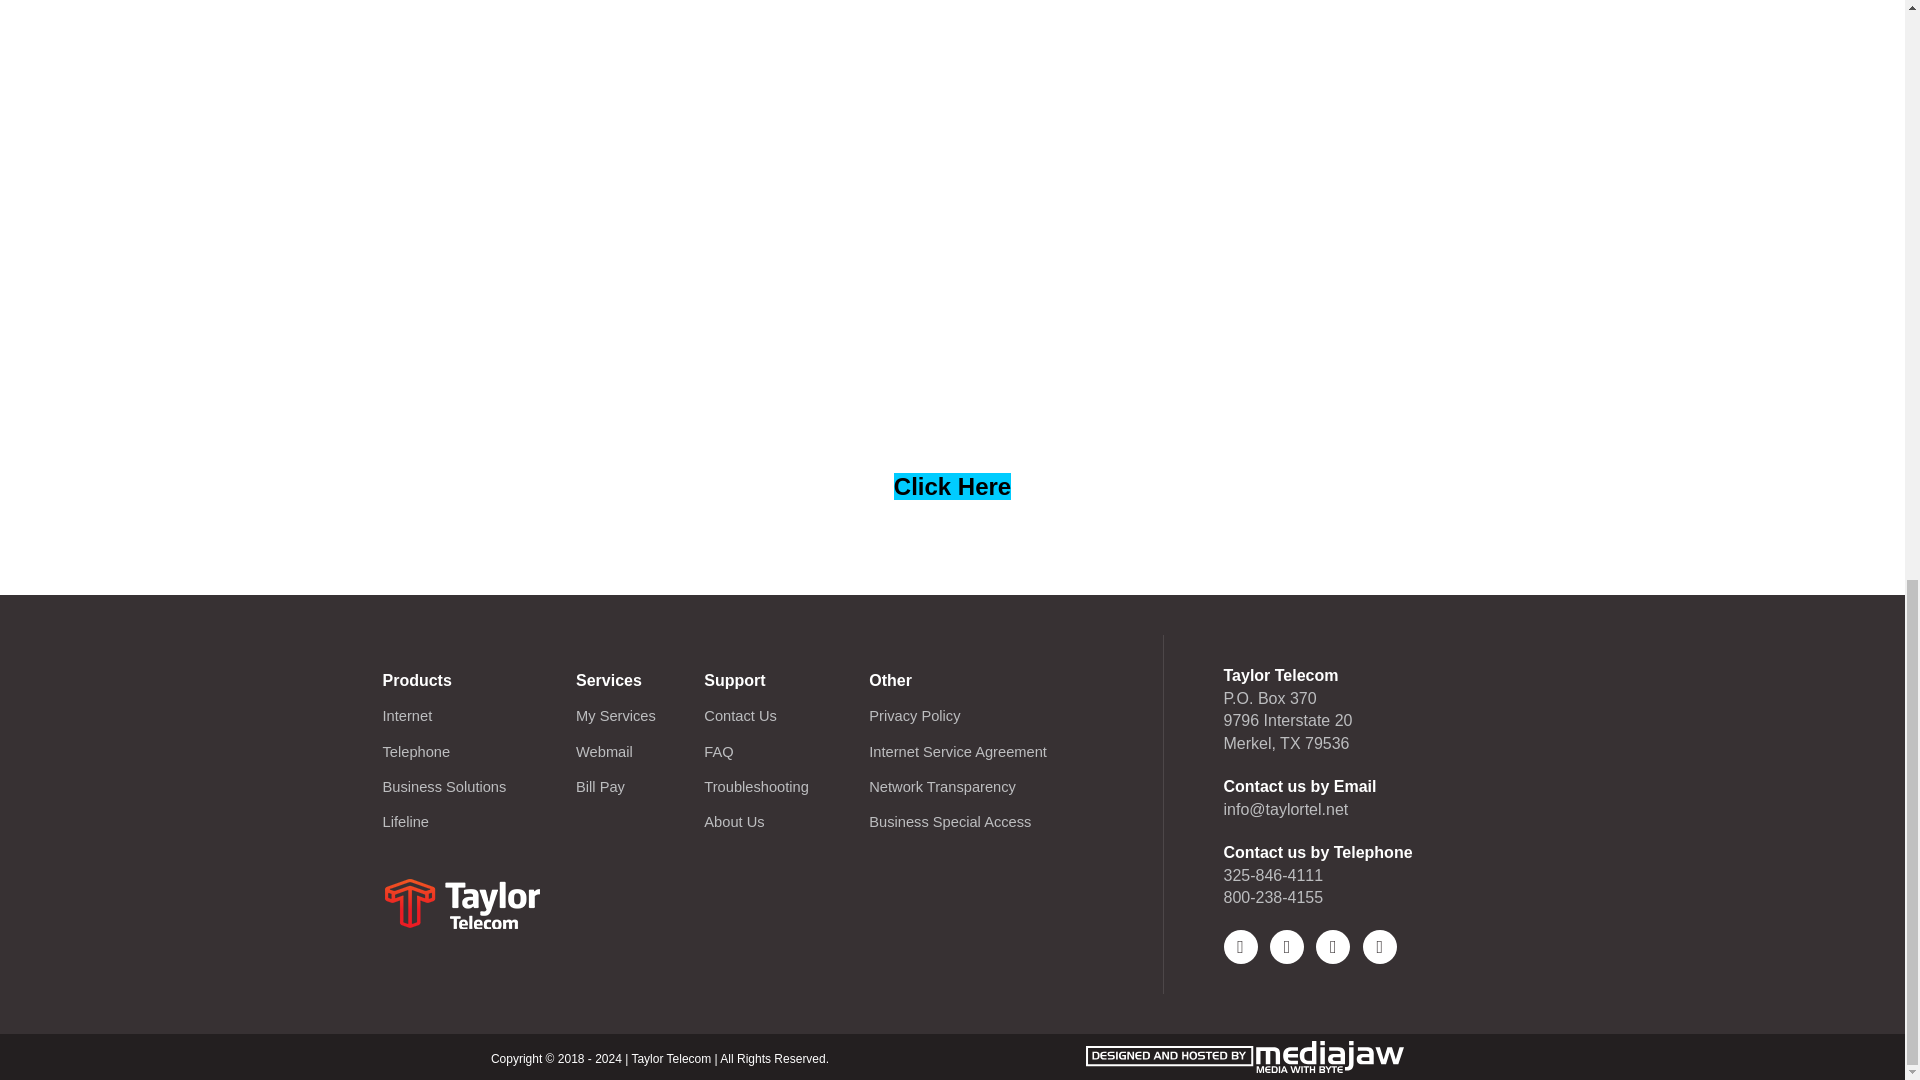 Image resolution: width=1920 pixels, height=1080 pixels. I want to click on My Services, so click(616, 715).